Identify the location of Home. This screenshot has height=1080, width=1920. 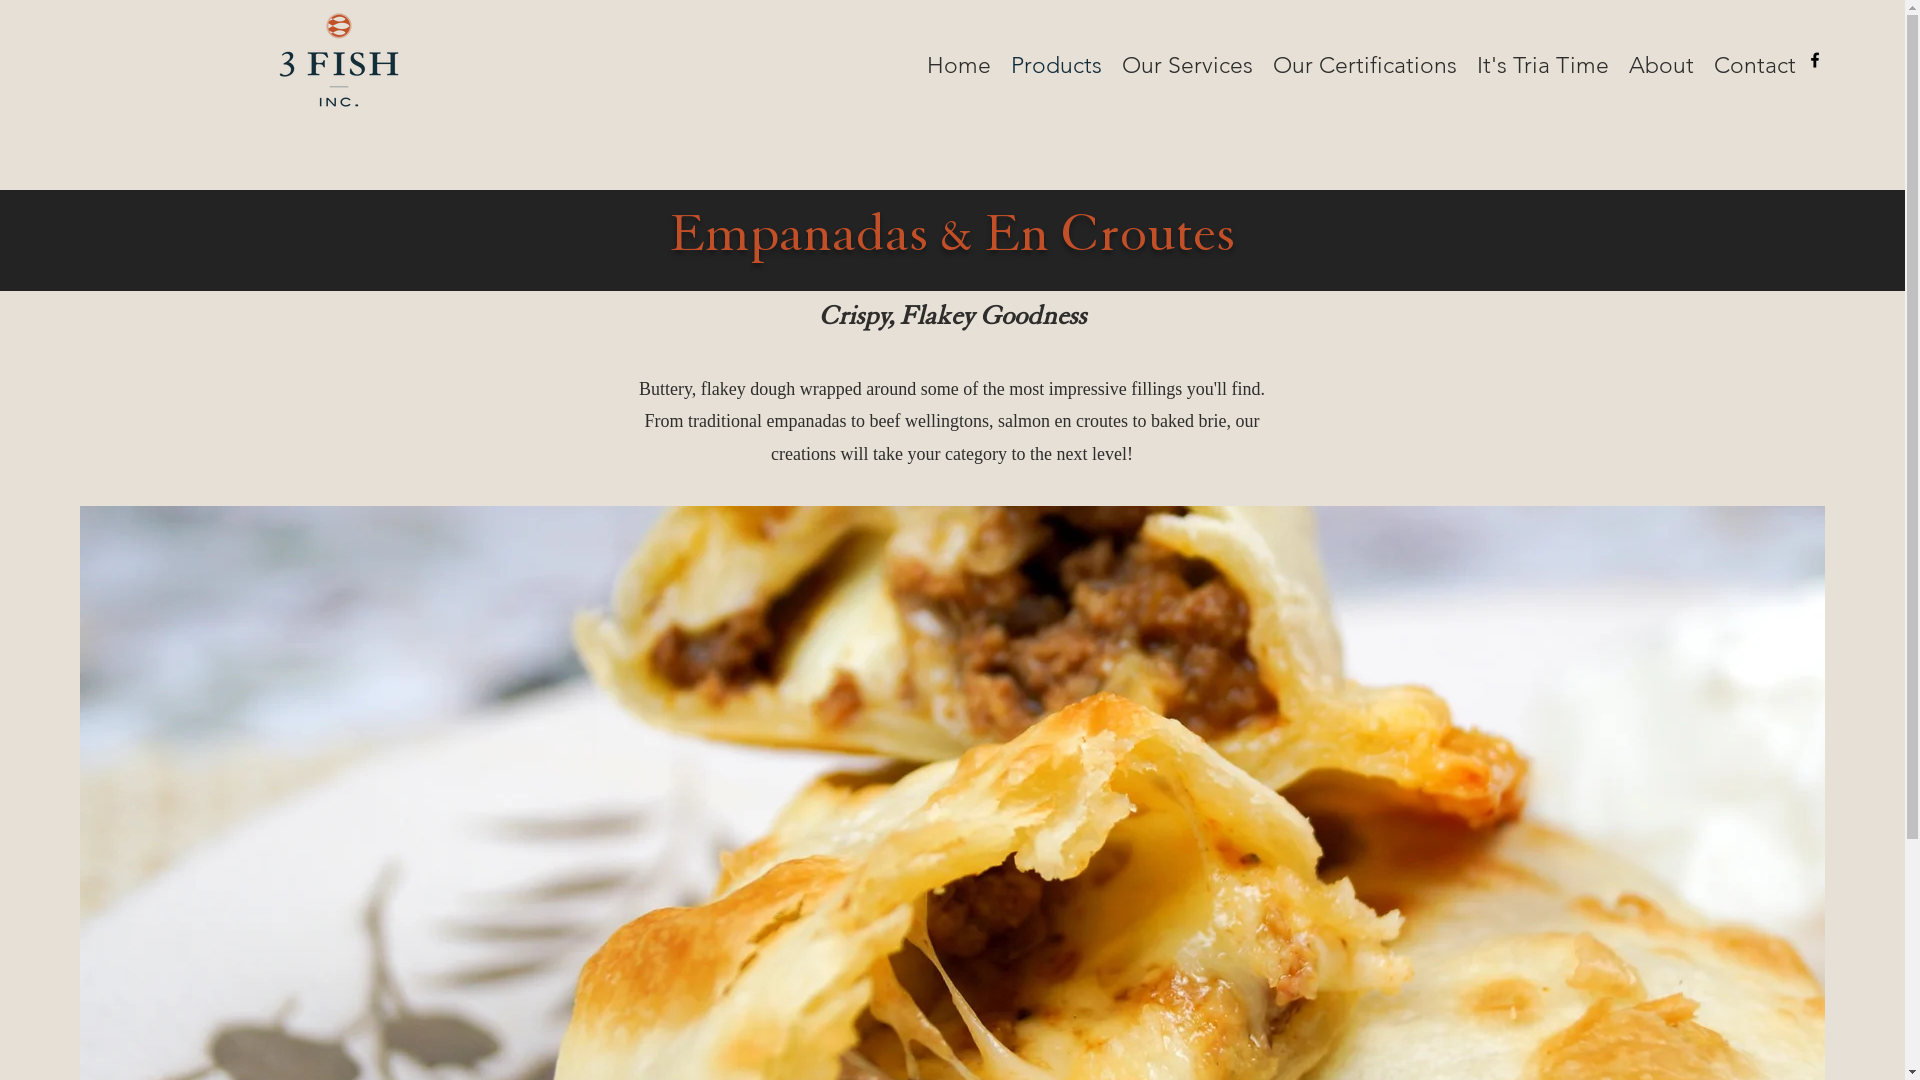
(959, 60).